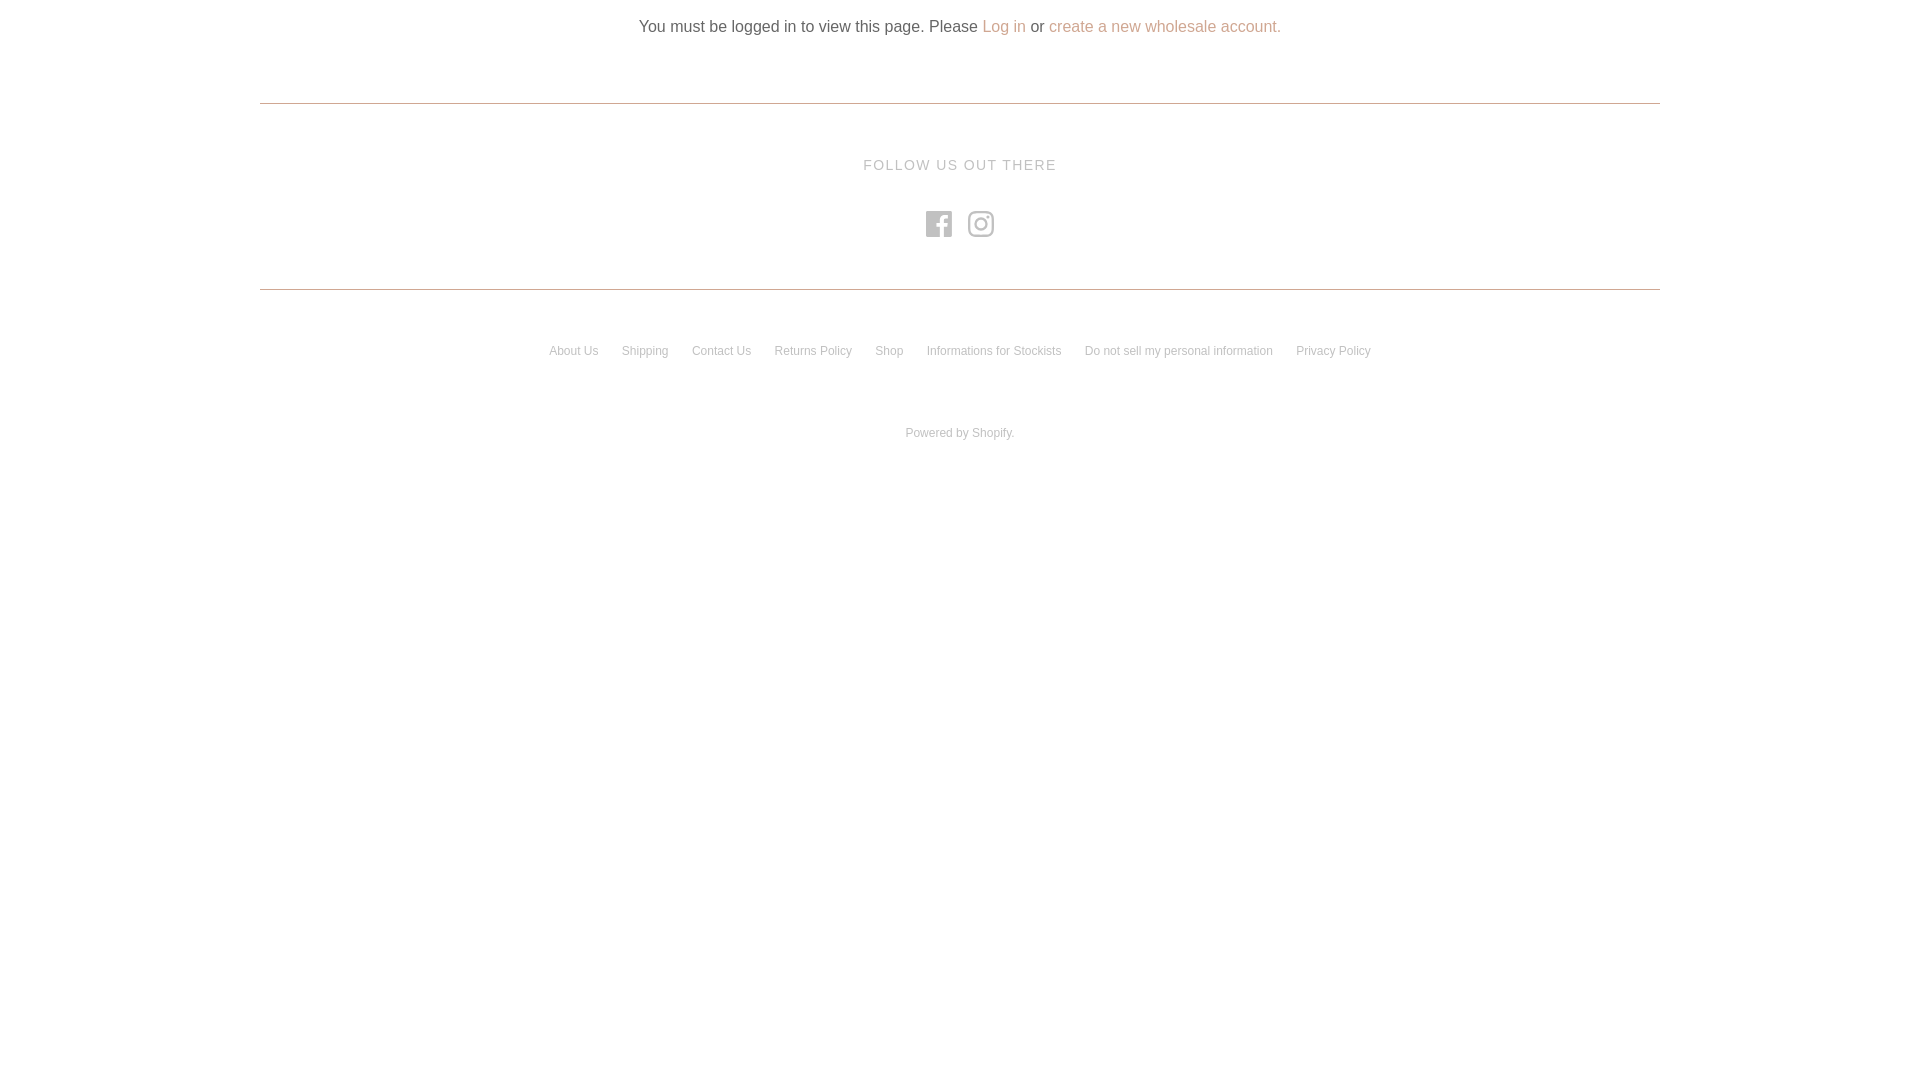 The image size is (1920, 1080). What do you see at coordinates (814, 351) in the screenshot?
I see `Returns Policy` at bounding box center [814, 351].